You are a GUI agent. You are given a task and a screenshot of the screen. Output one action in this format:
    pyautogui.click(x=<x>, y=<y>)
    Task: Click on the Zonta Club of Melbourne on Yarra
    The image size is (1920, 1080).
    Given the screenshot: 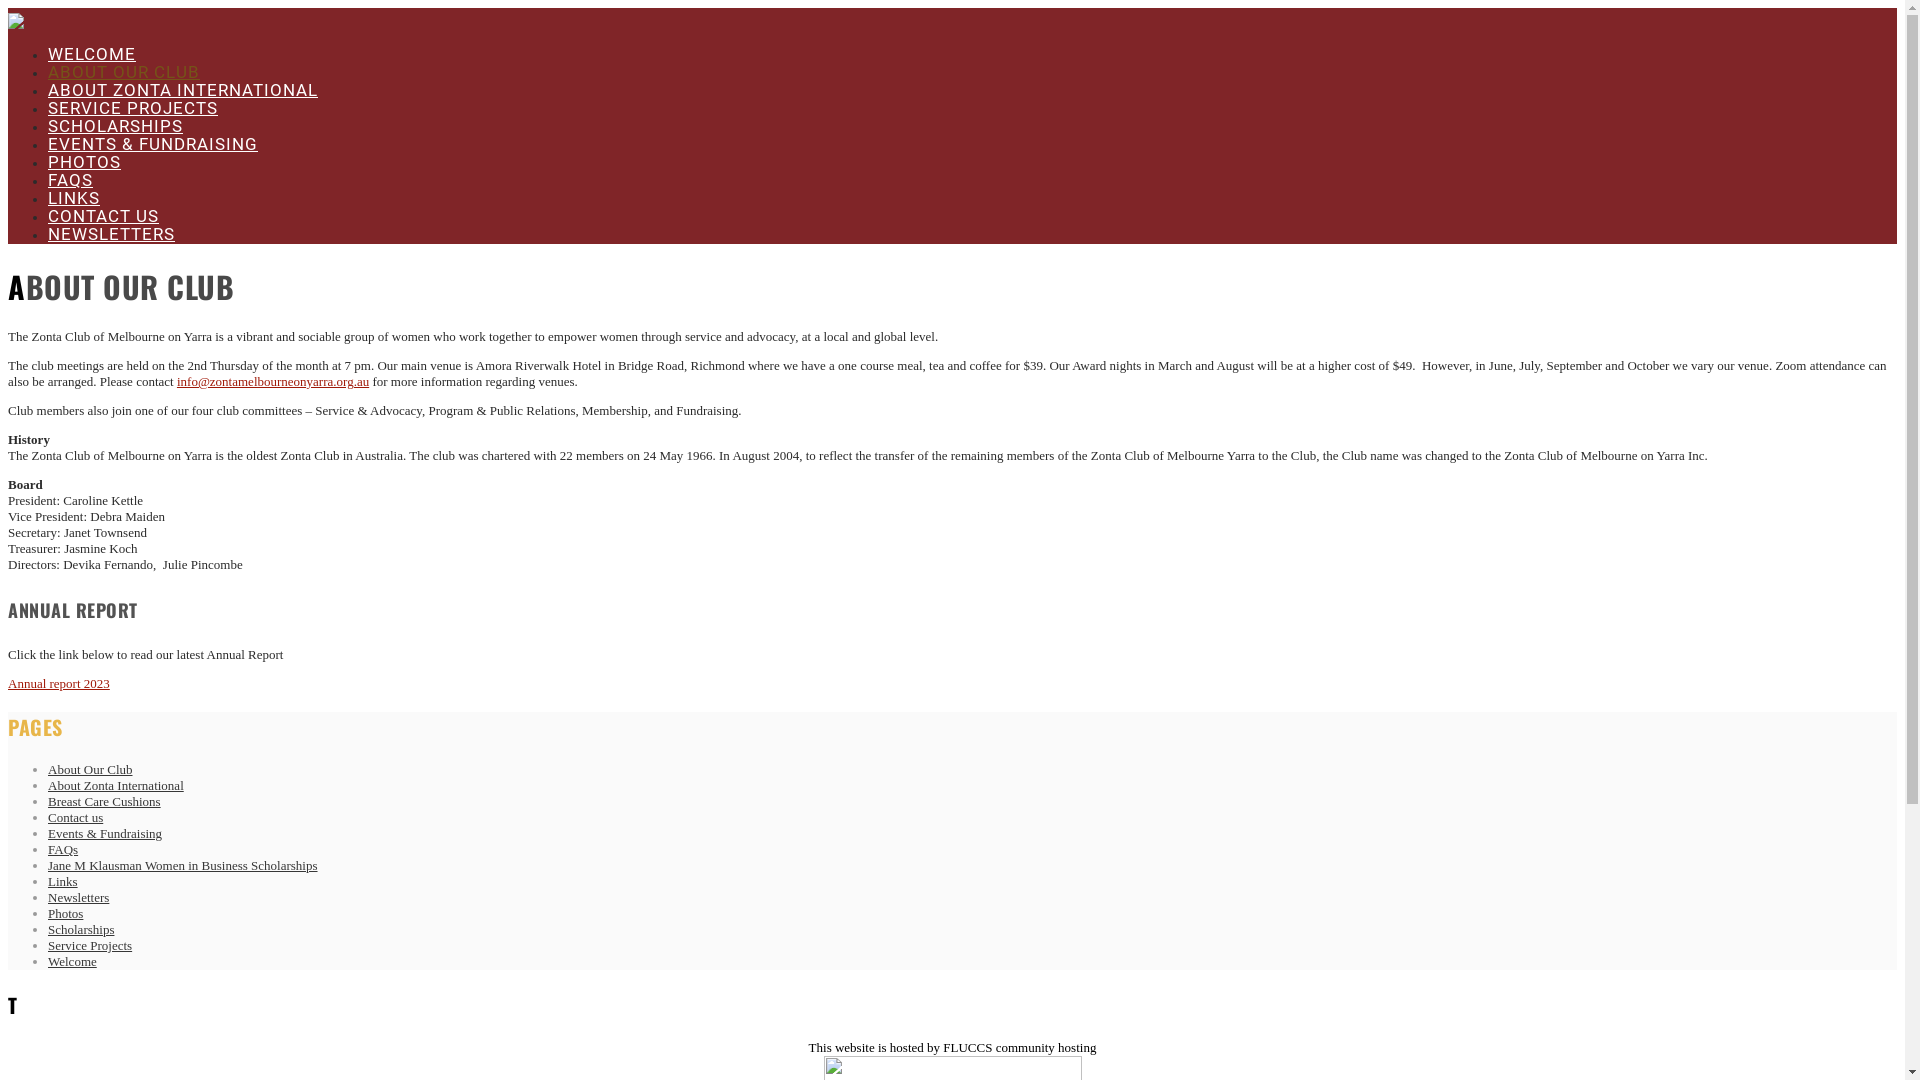 What is the action you would take?
    pyautogui.click(x=16, y=24)
    